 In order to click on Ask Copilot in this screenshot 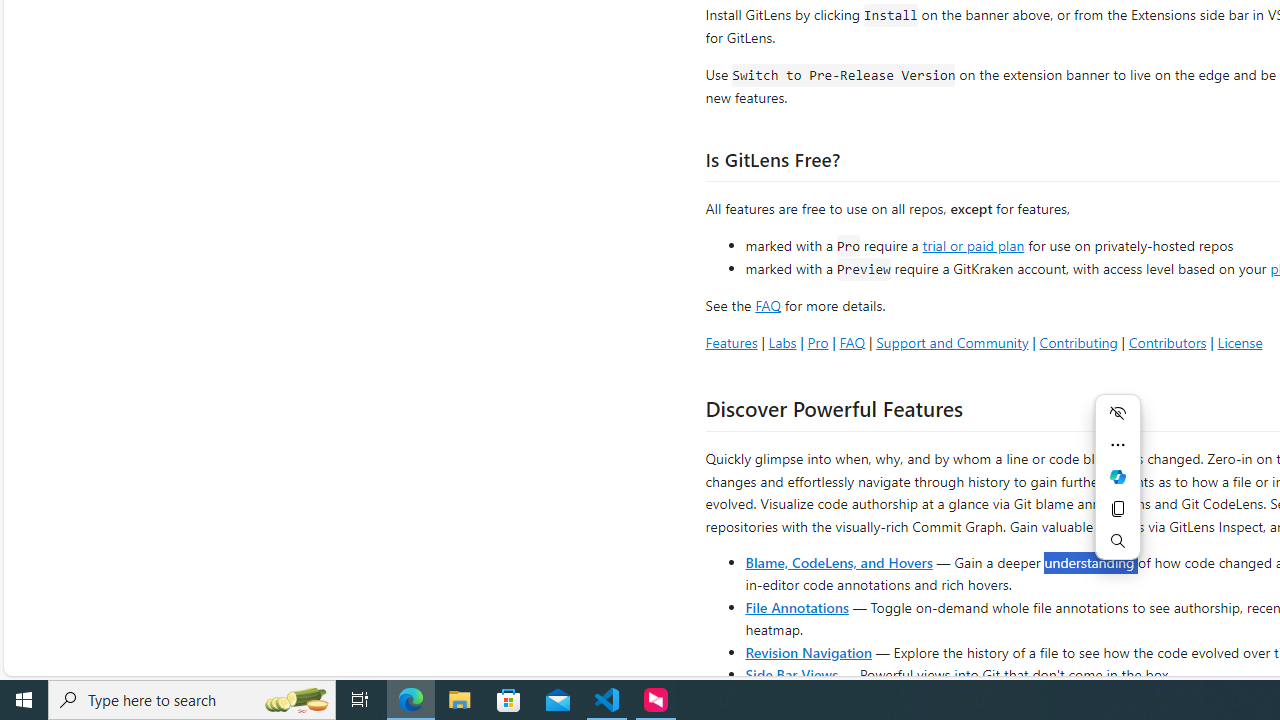, I will do `click(1118, 476)`.